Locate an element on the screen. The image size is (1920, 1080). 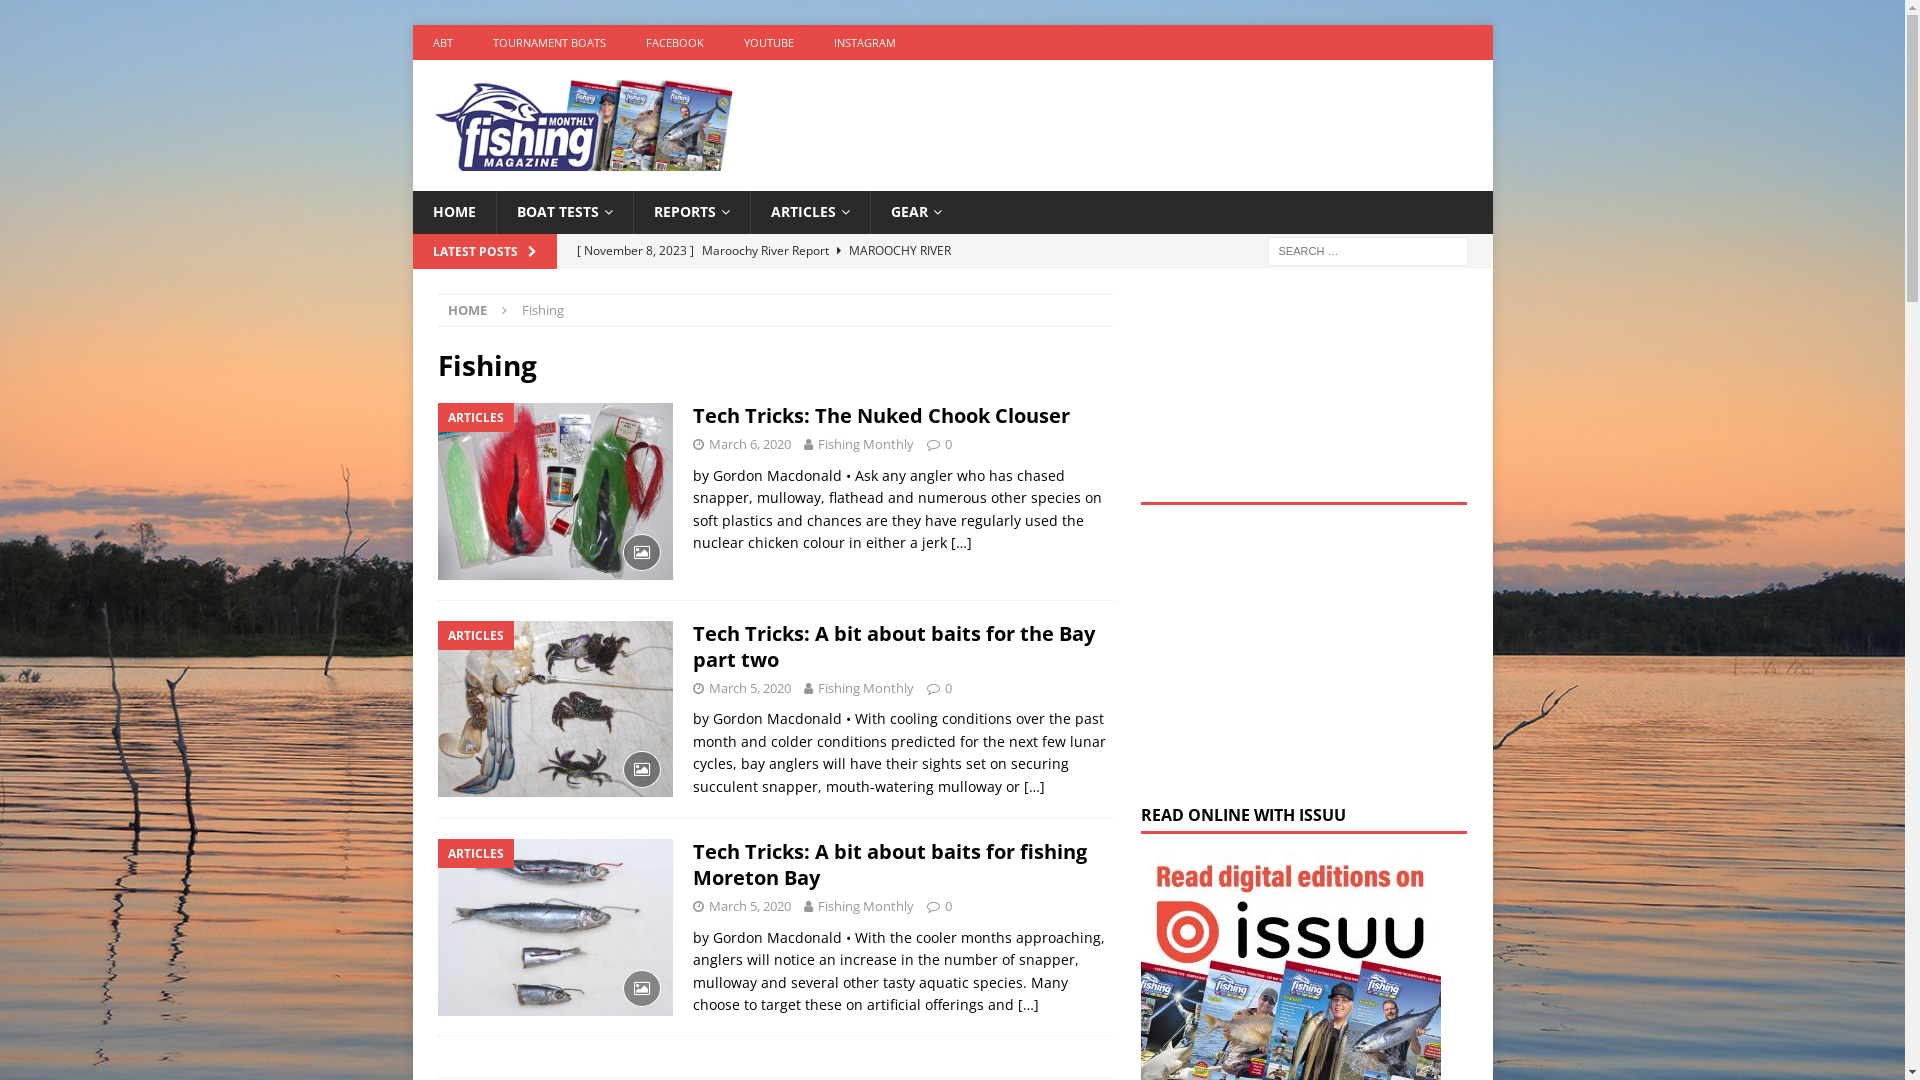
Tech Tricks: The Nuked Chook Clouser is located at coordinates (880, 416).